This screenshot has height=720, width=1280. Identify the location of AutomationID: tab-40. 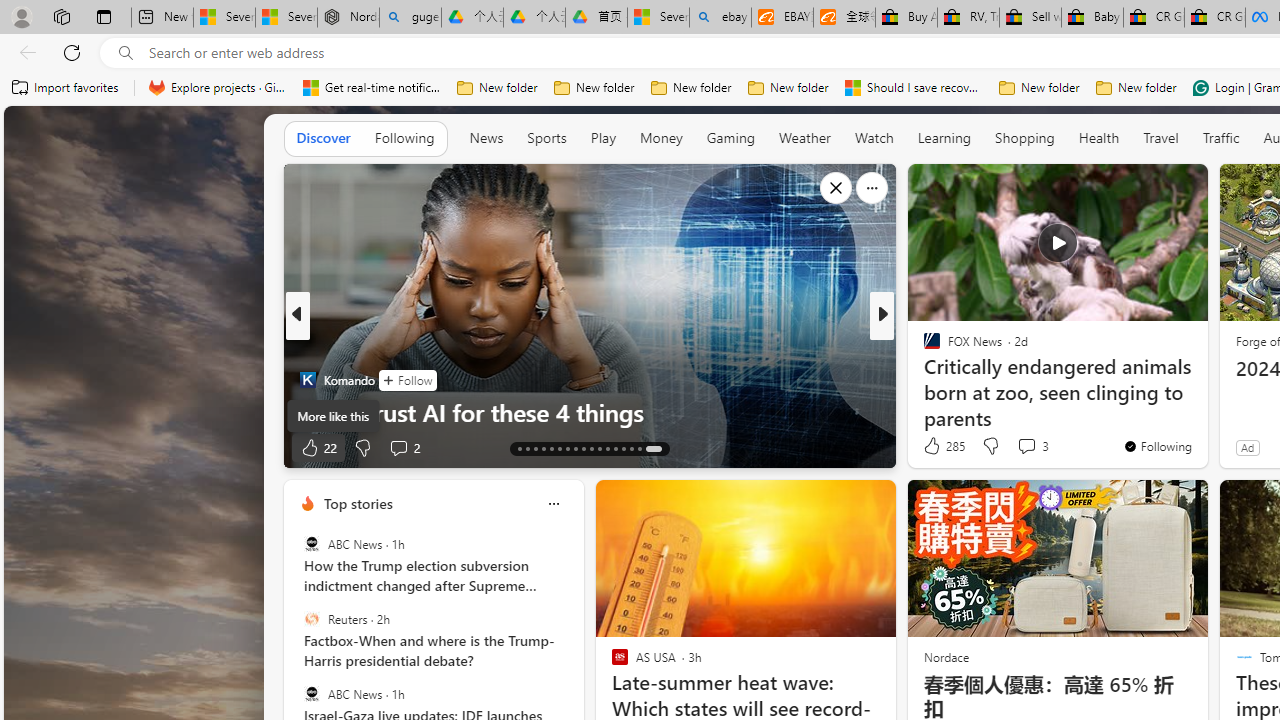
(632, 448).